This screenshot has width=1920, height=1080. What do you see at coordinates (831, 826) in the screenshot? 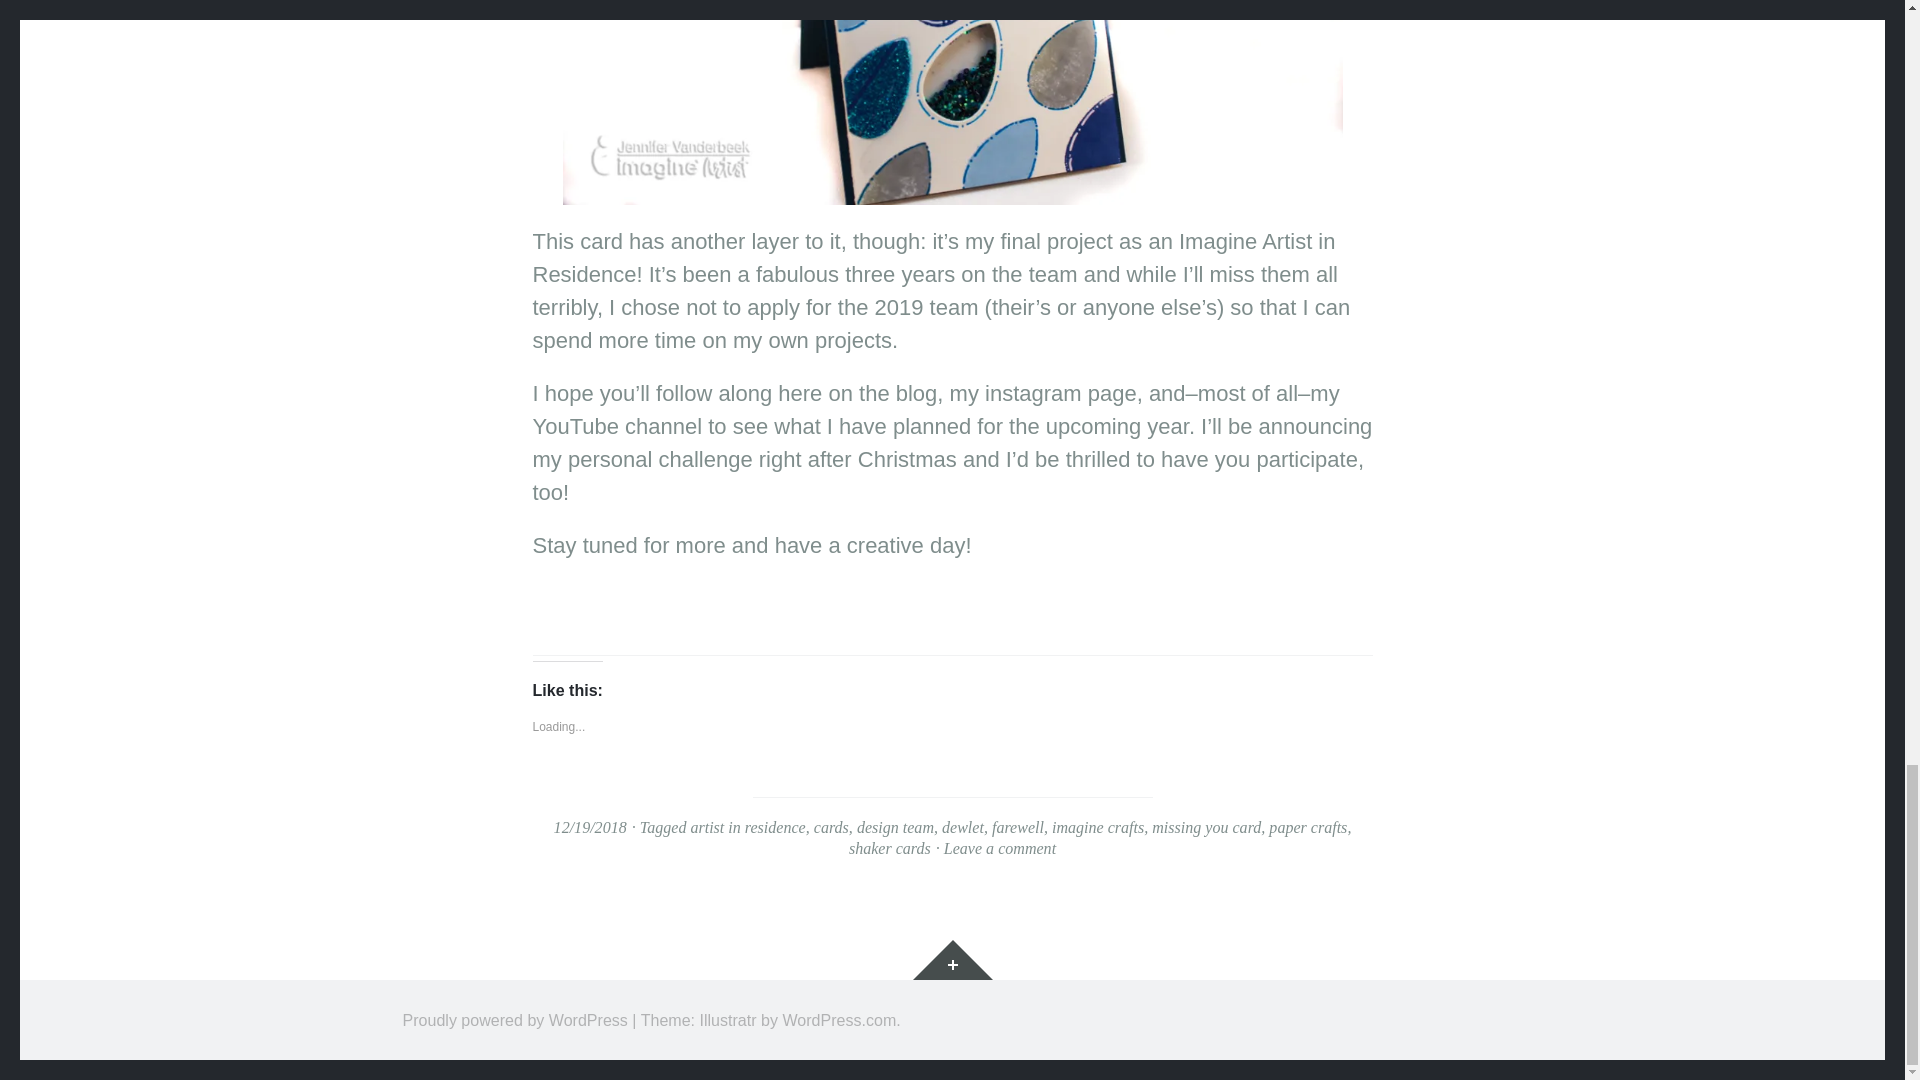
I see `cards` at bounding box center [831, 826].